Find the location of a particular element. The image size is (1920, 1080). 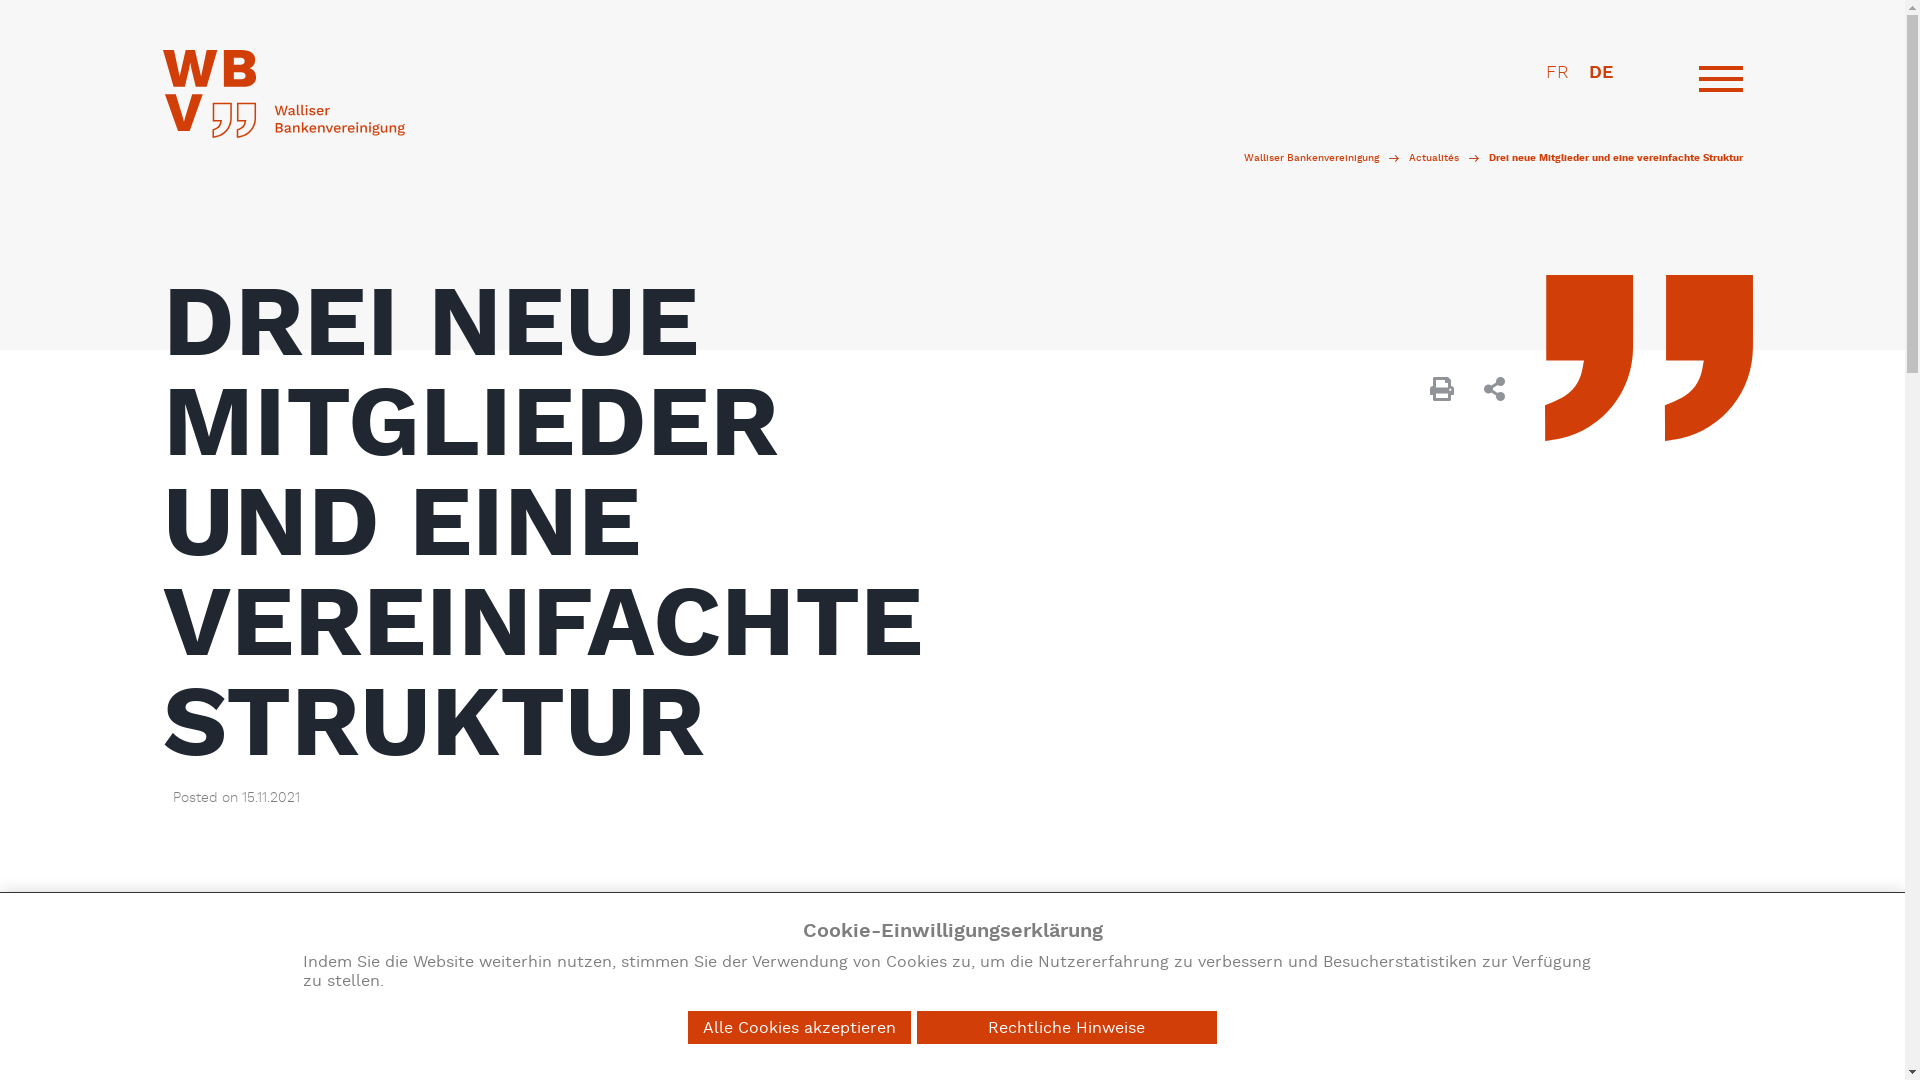

Alle Cookies akzeptieren is located at coordinates (800, 1028).